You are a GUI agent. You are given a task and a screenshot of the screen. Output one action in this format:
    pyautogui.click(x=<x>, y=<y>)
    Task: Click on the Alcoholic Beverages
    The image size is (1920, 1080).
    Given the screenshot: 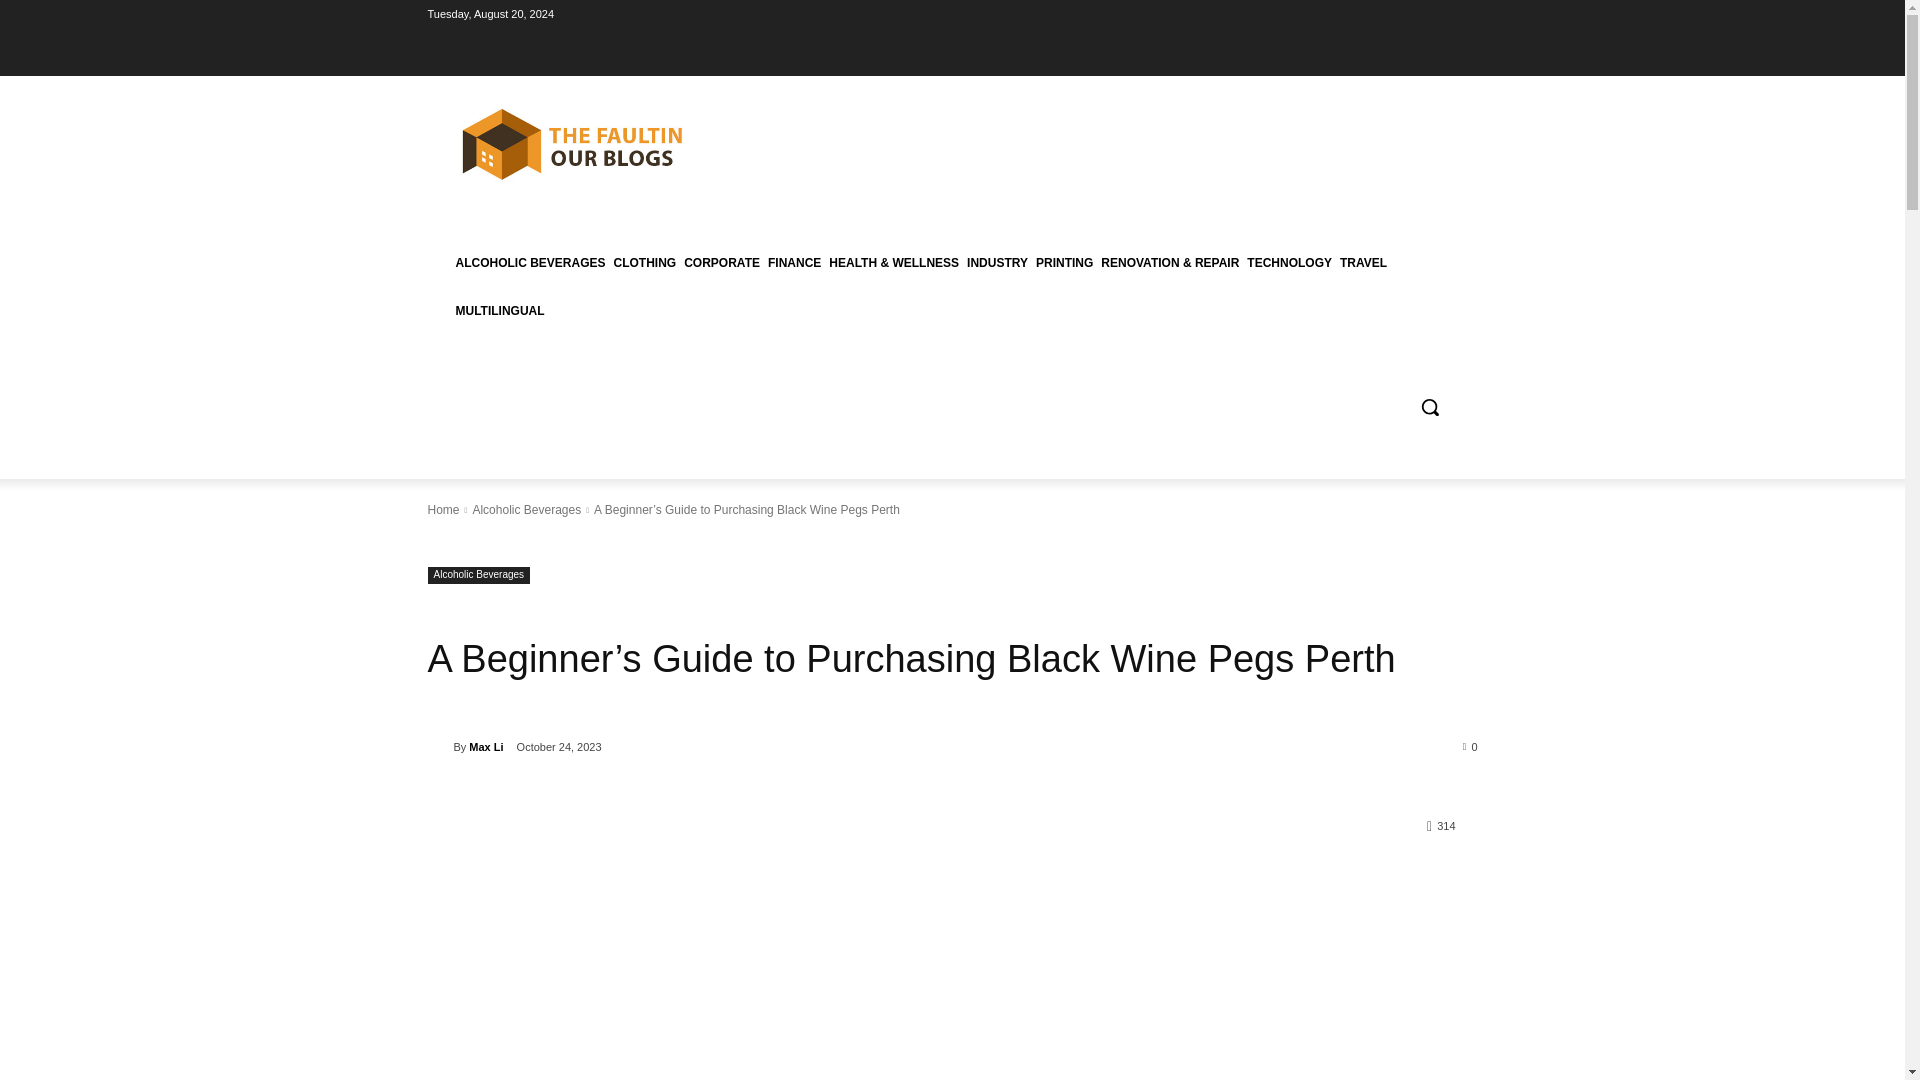 What is the action you would take?
    pyautogui.click(x=526, y=510)
    